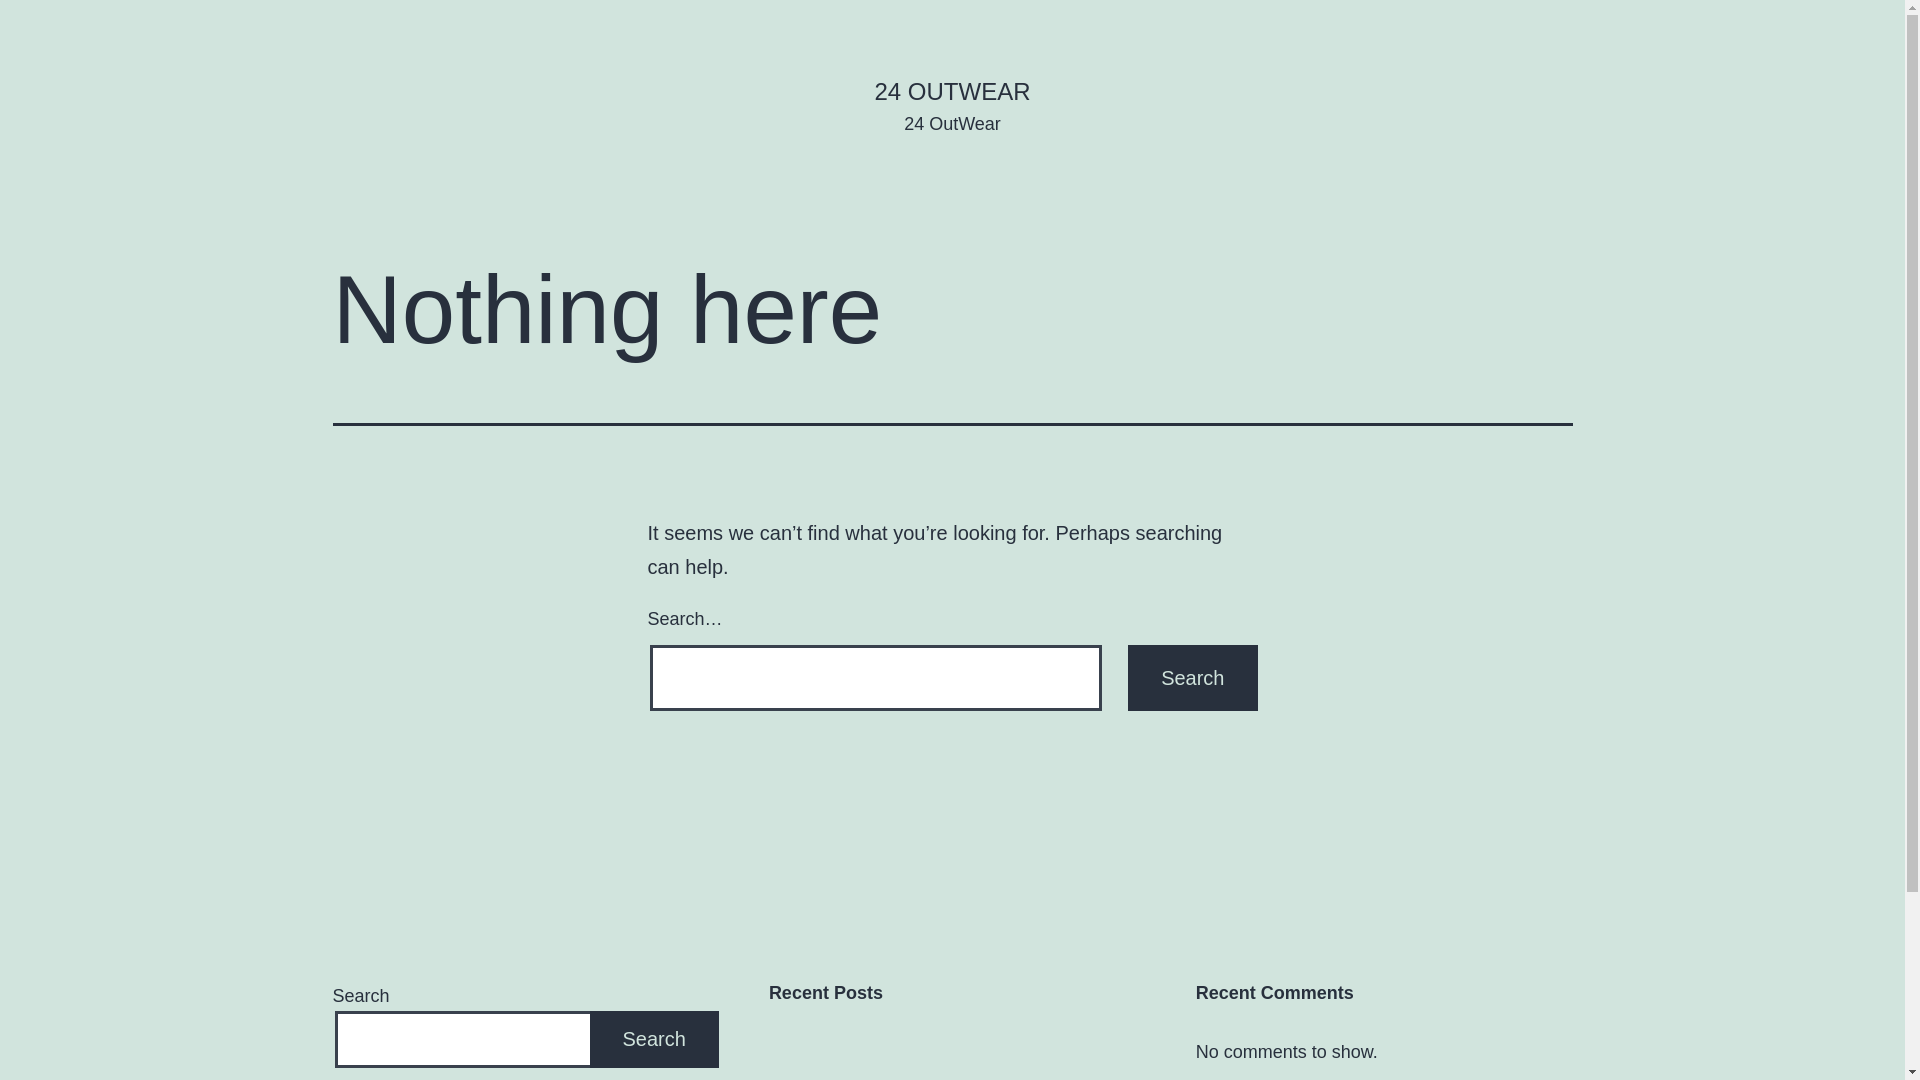 This screenshot has height=1080, width=1920. I want to click on Search, so click(654, 1040).